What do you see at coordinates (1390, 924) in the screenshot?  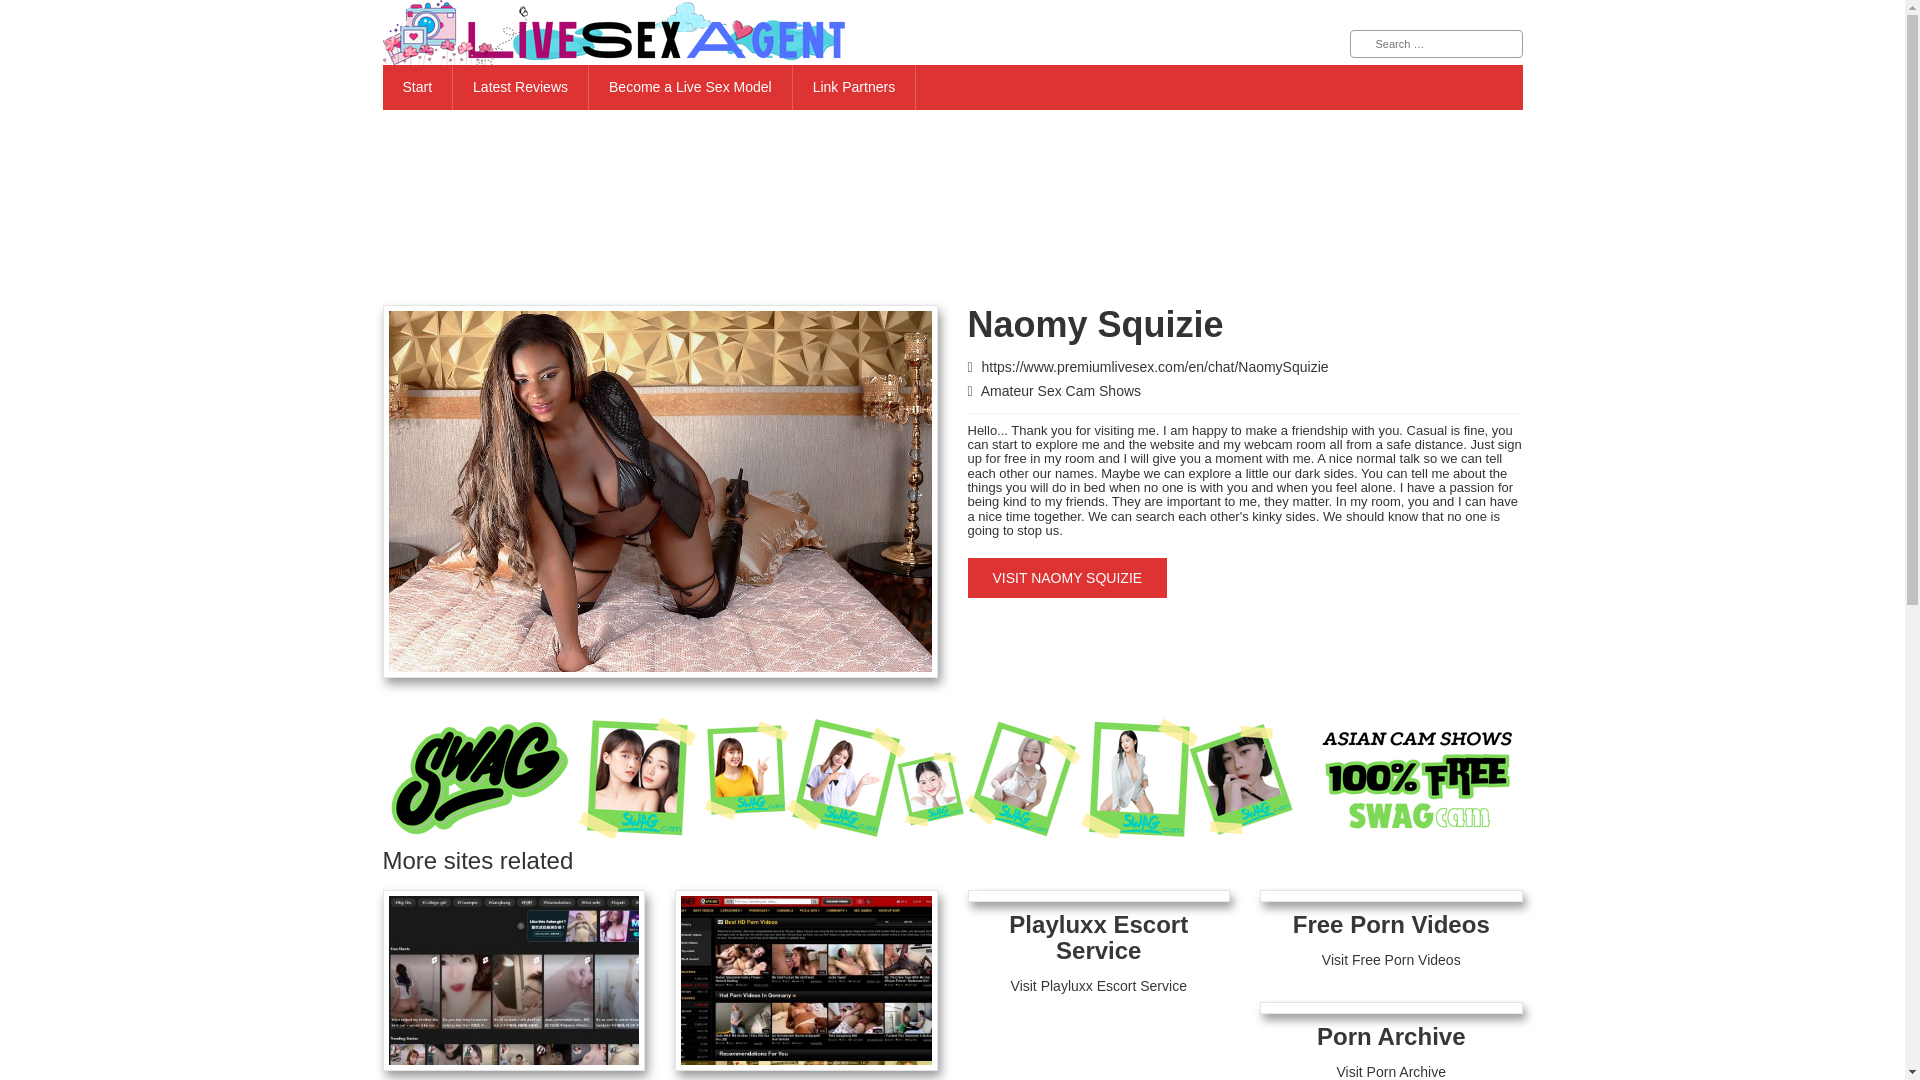 I see `Free Porn Videos` at bounding box center [1390, 924].